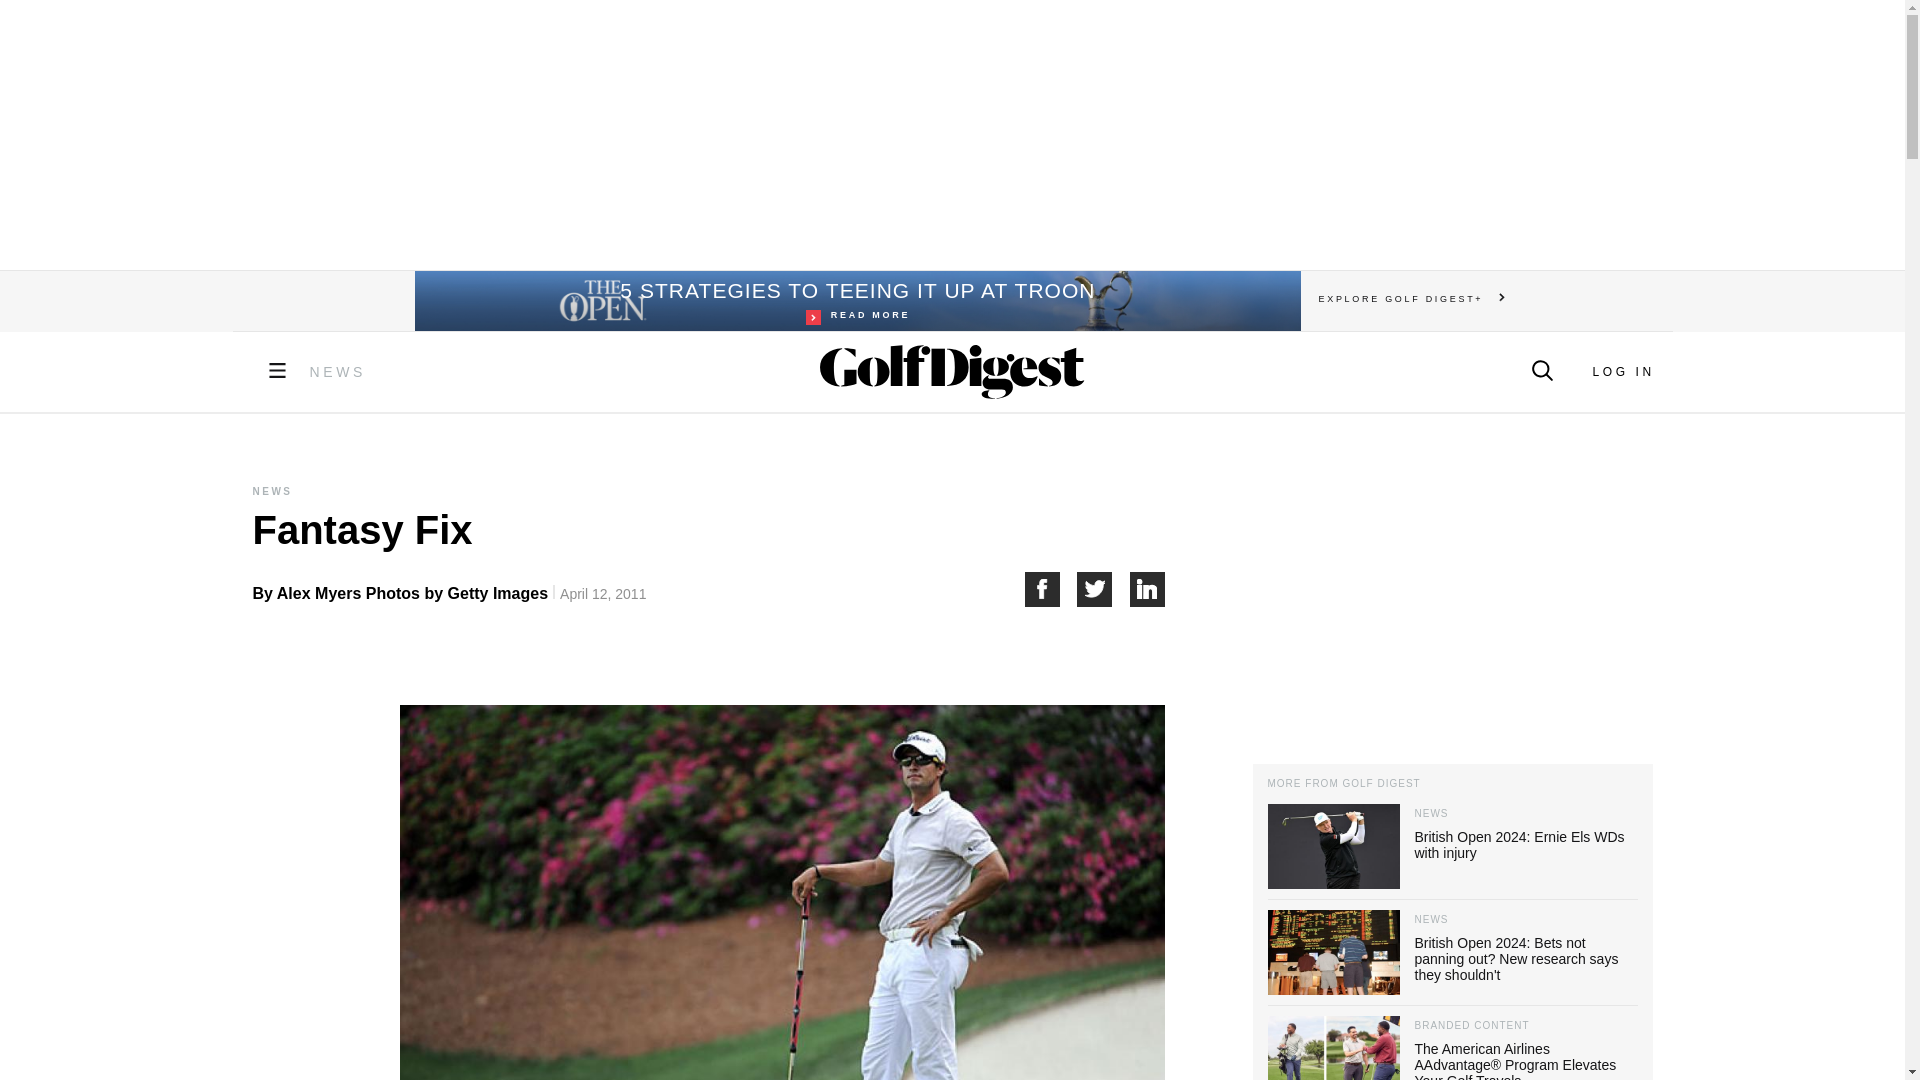 Image resolution: width=1920 pixels, height=1080 pixels. Describe the element at coordinates (1050, 589) in the screenshot. I see `Share on Facebook` at that location.